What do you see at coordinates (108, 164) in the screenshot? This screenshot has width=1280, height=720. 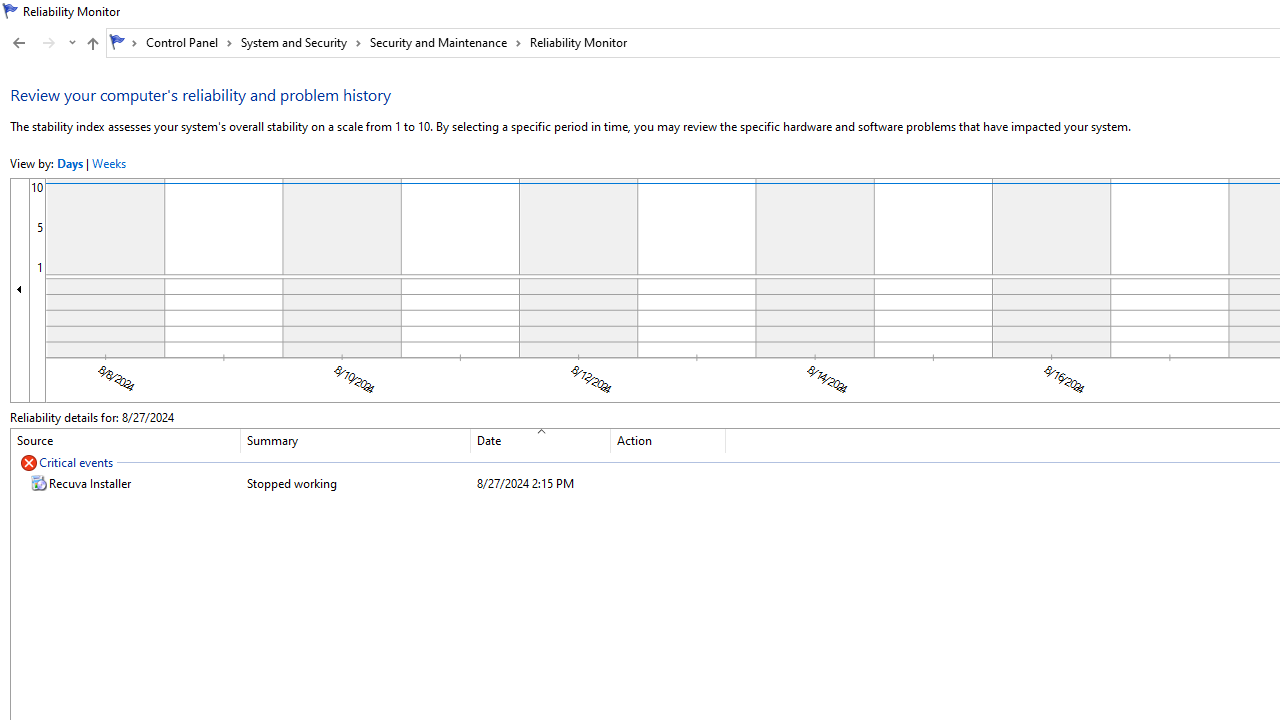 I see `ViewByWeeks` at bounding box center [108, 164].